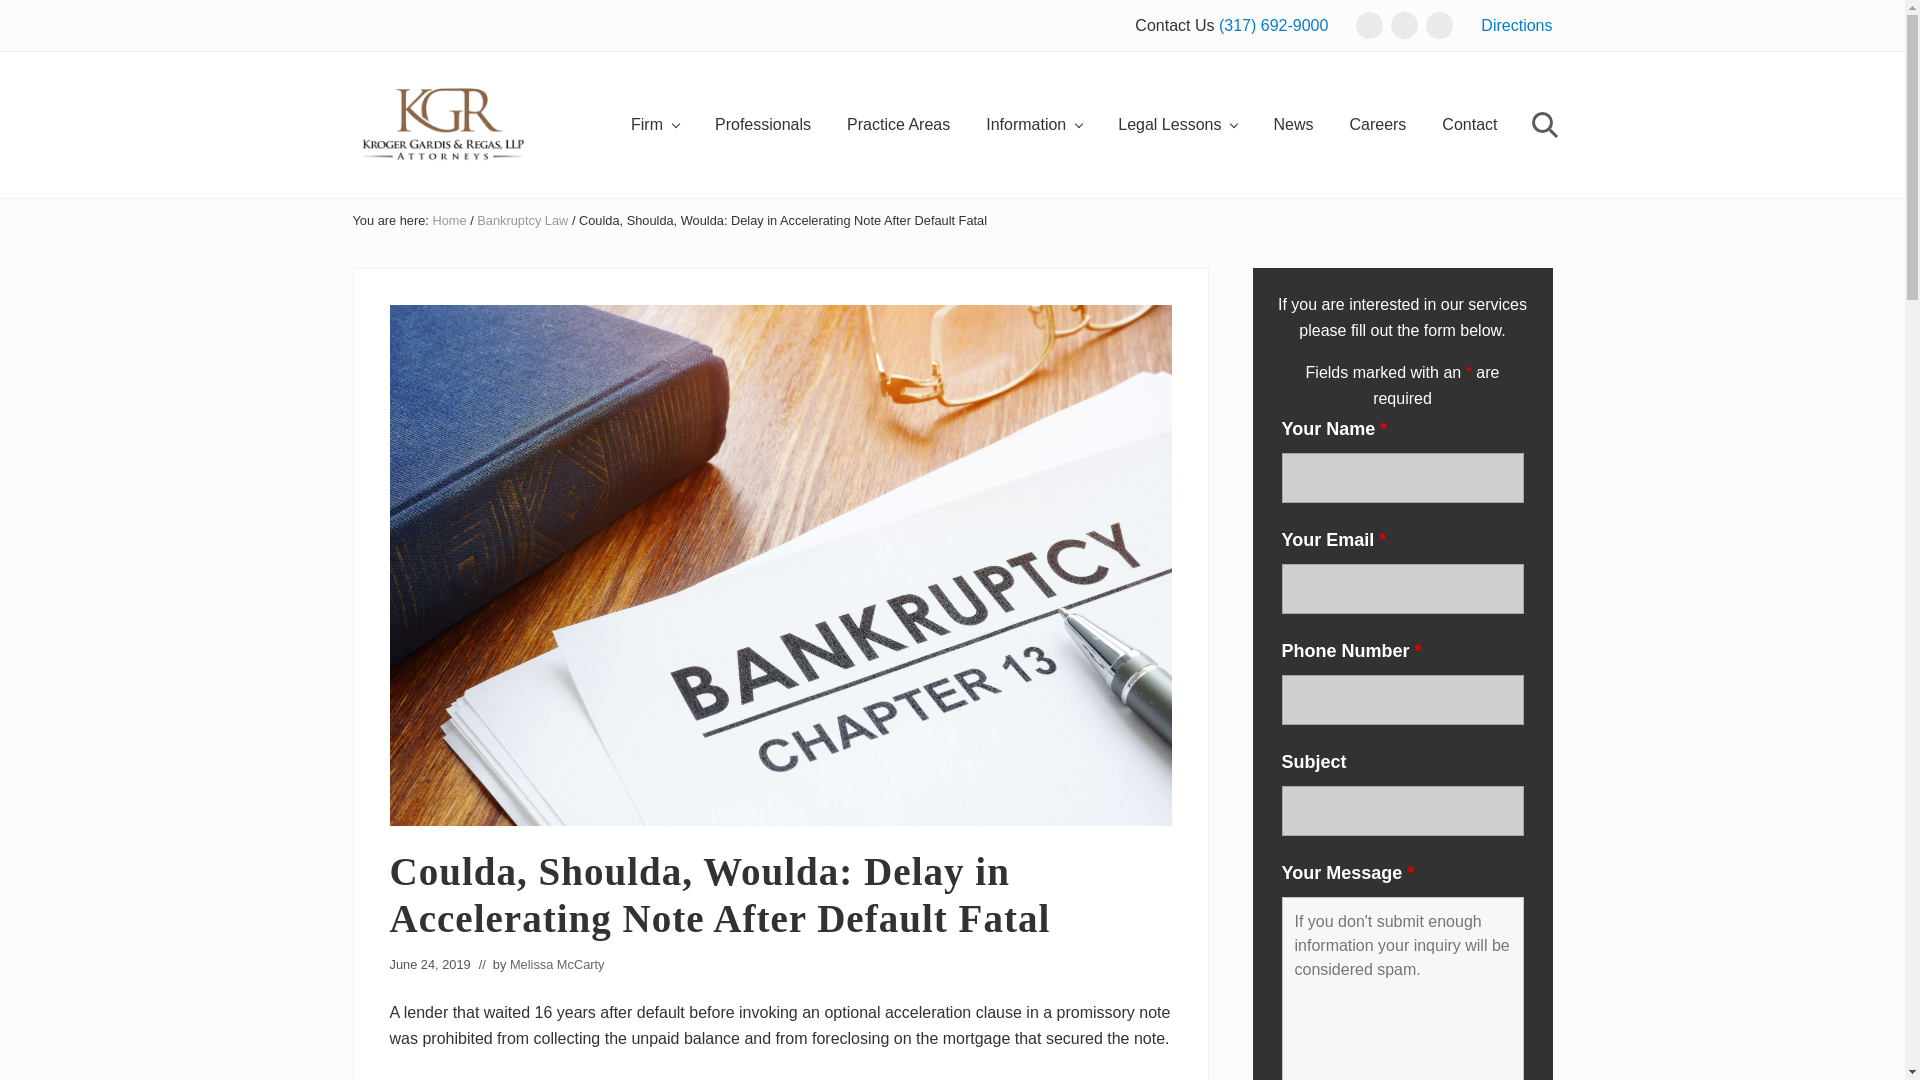  Describe the element at coordinates (1516, 25) in the screenshot. I see `Directions` at that location.